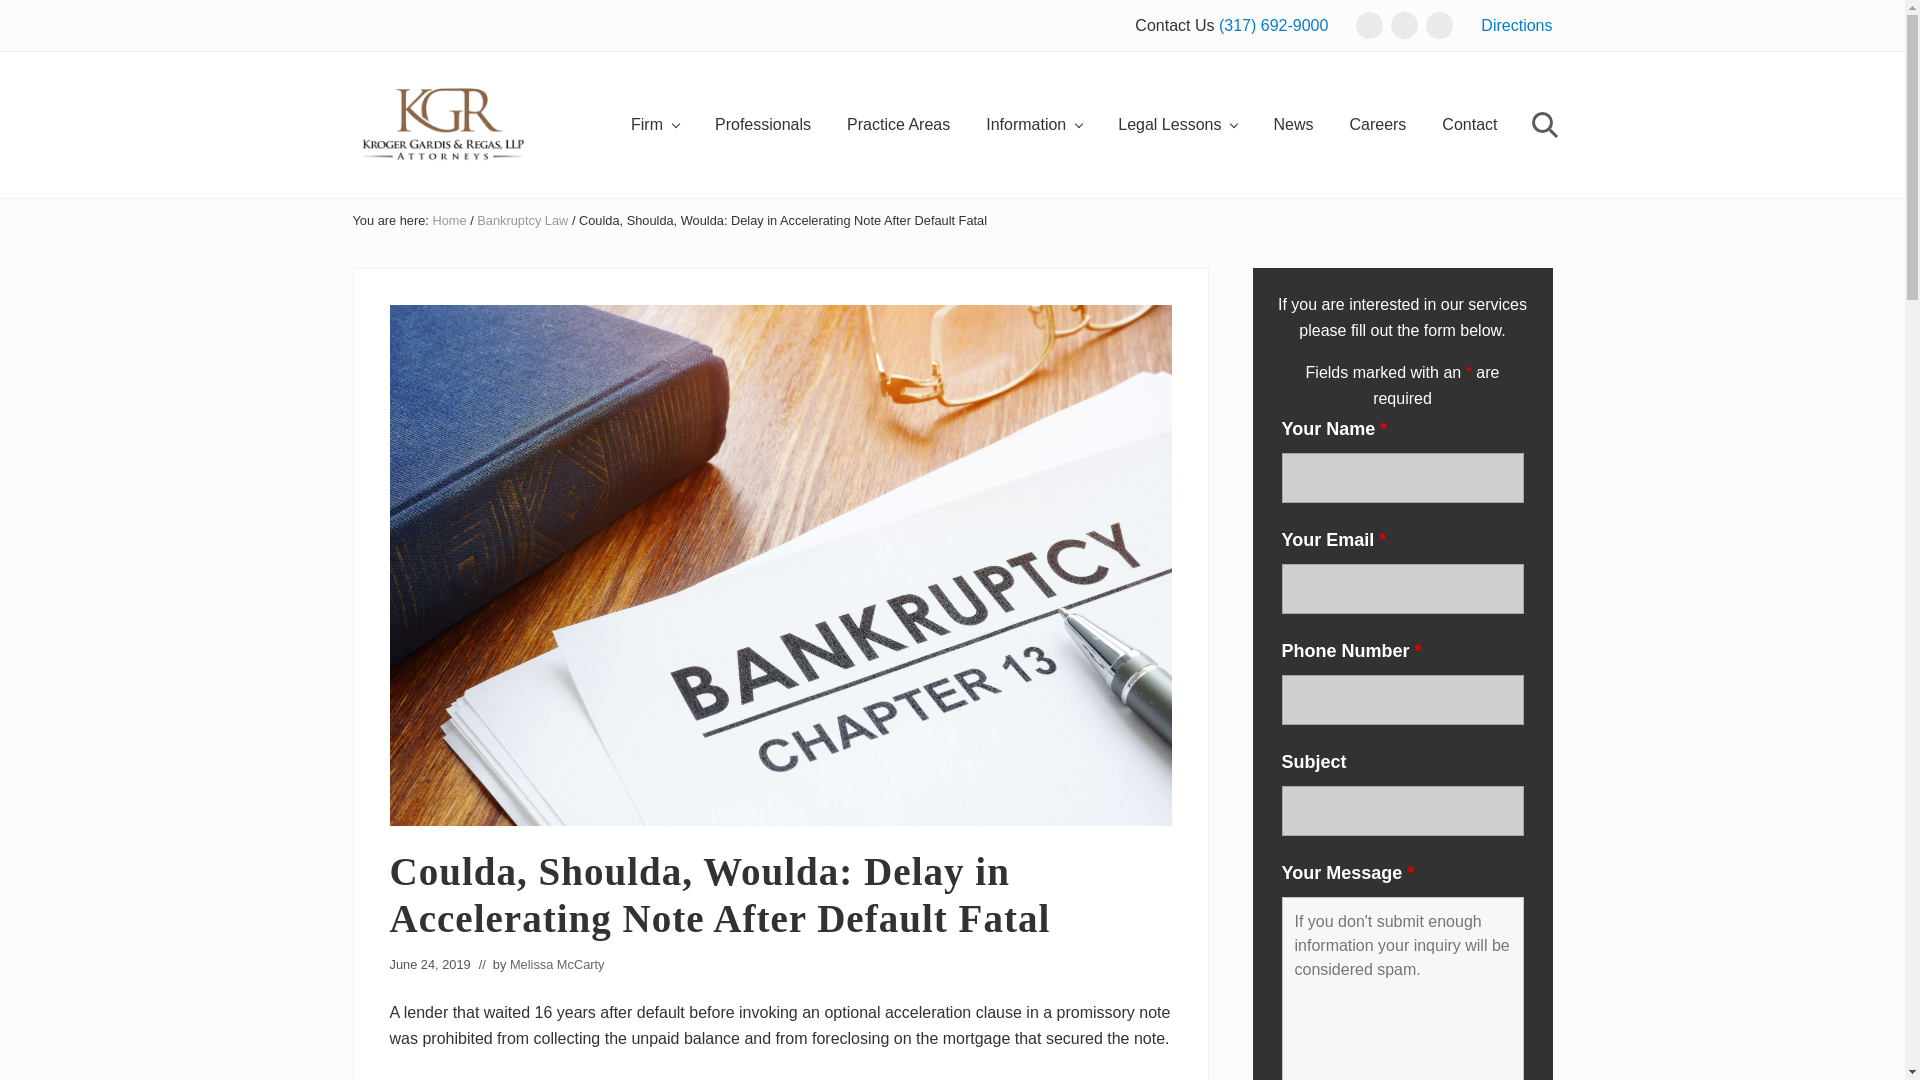  Describe the element at coordinates (1516, 25) in the screenshot. I see `Directions` at that location.